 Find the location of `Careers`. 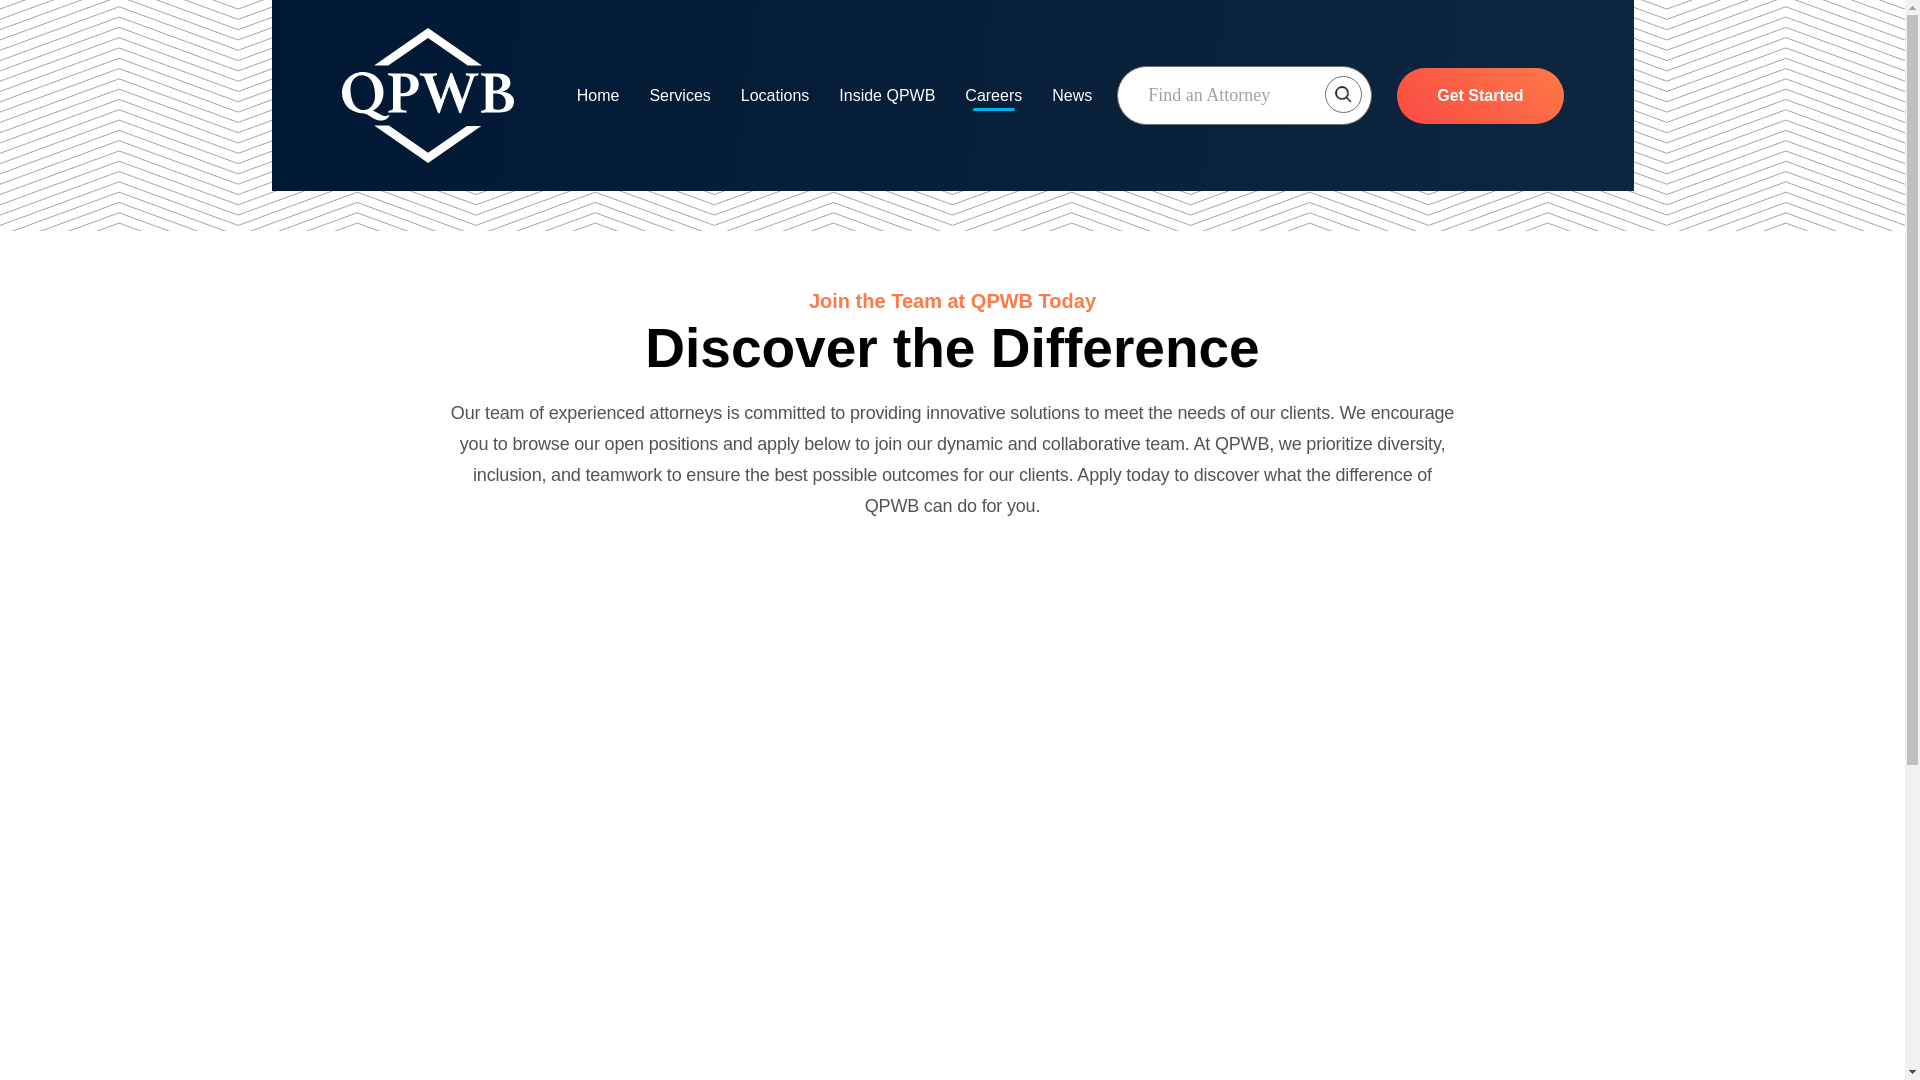

Careers is located at coordinates (993, 96).